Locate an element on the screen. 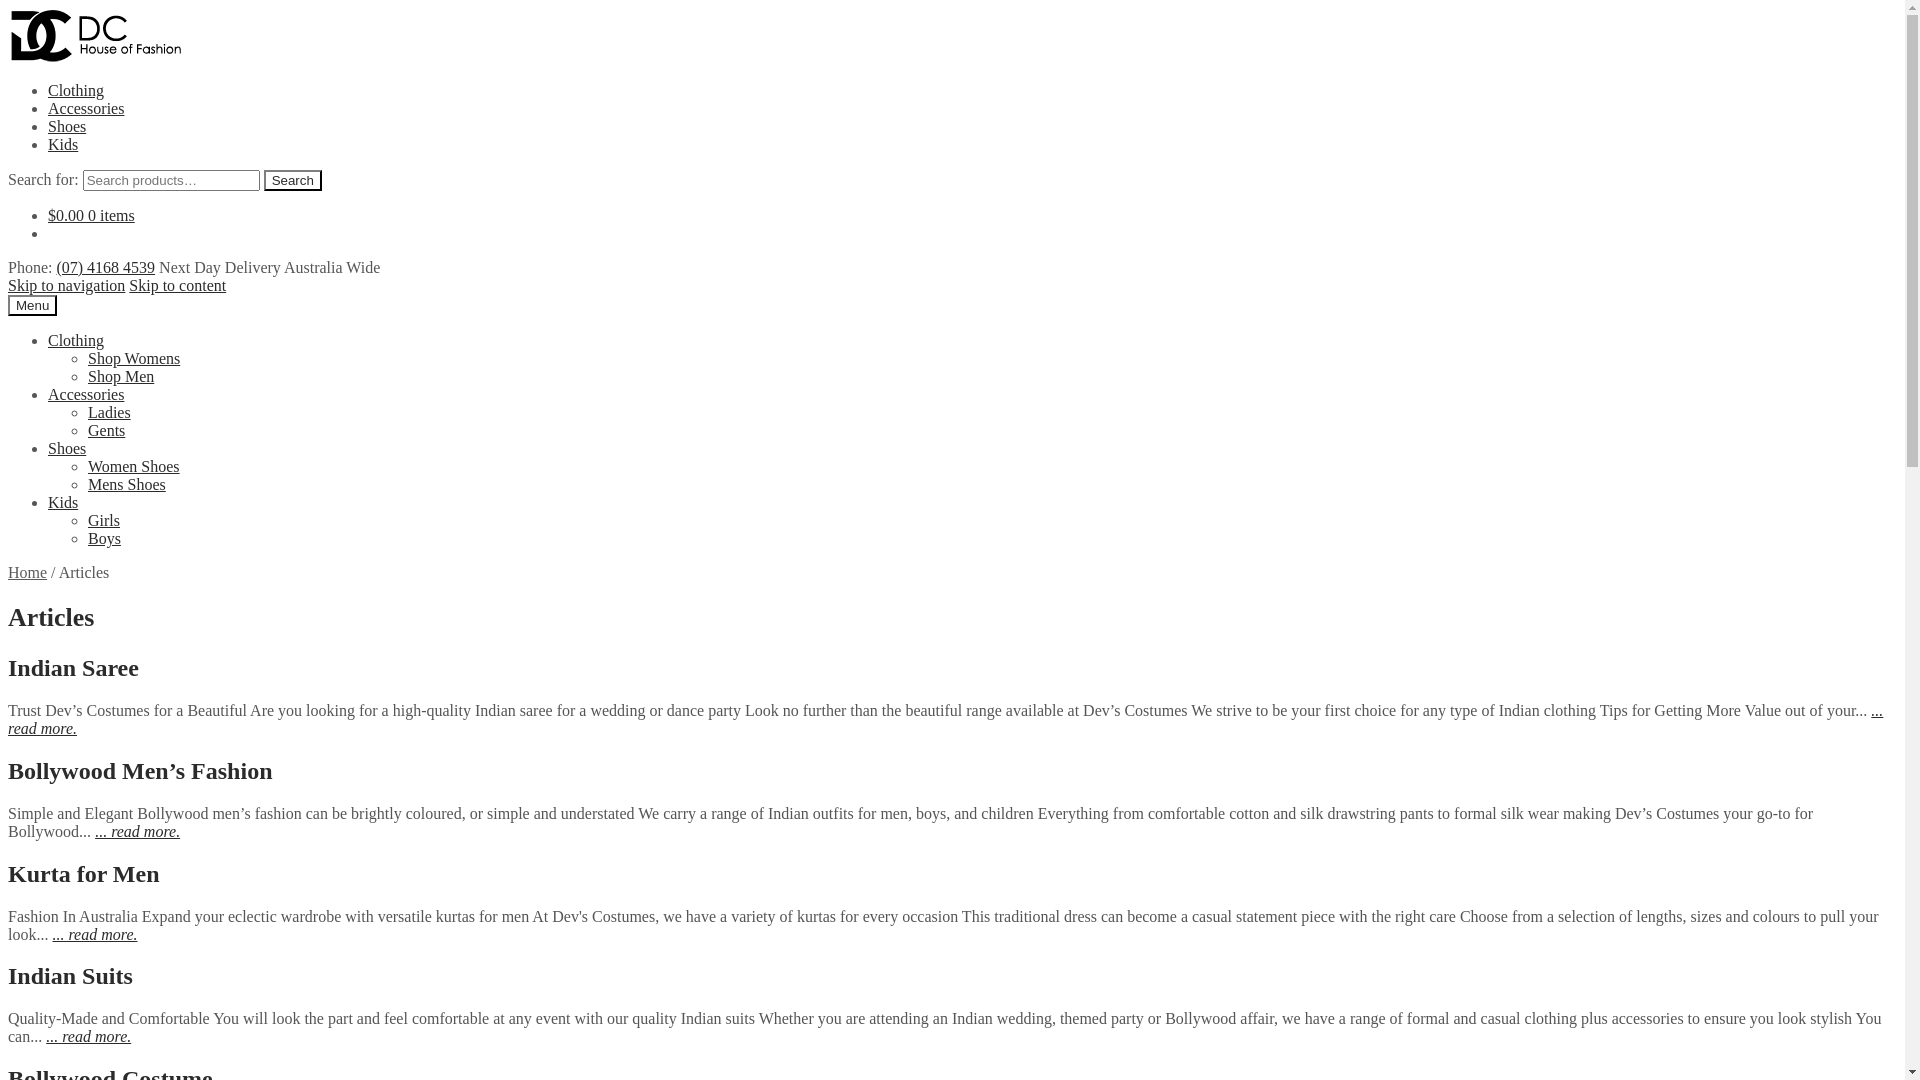  Shoes is located at coordinates (67, 126).